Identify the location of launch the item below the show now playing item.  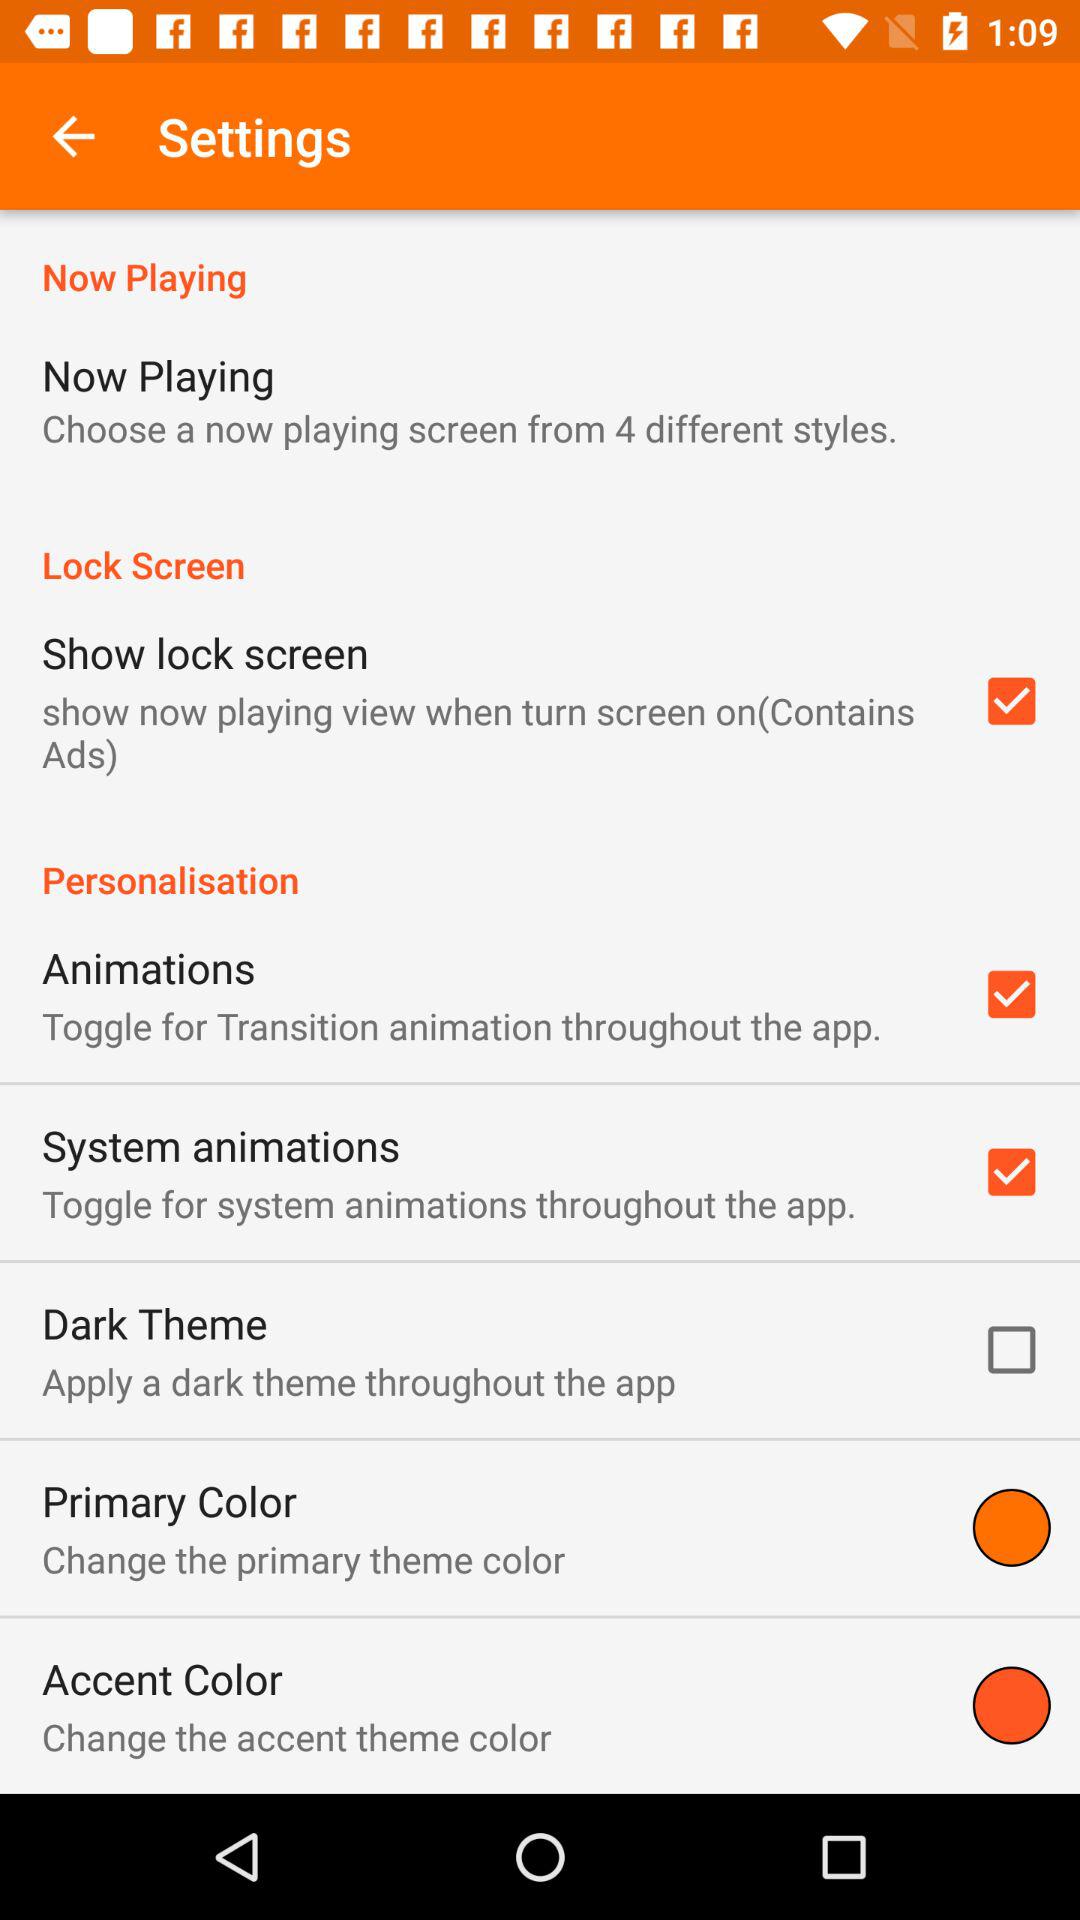
(540, 858).